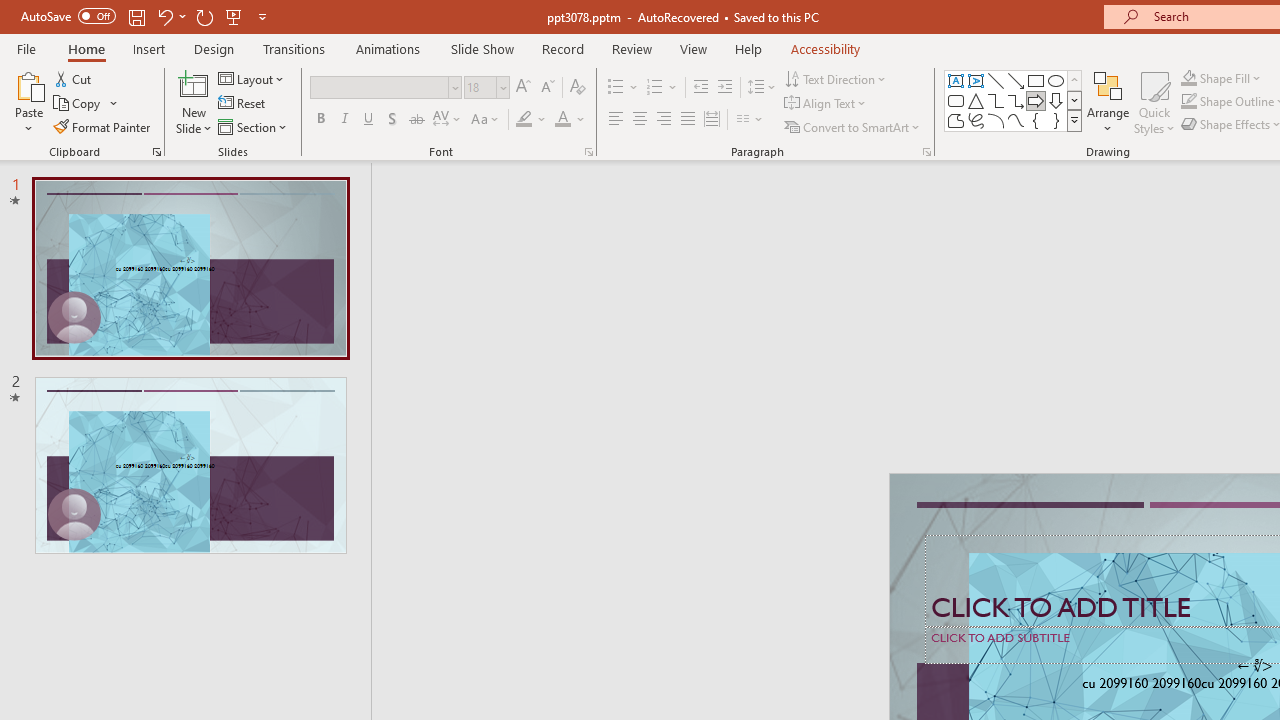  What do you see at coordinates (712, 120) in the screenshot?
I see `Distributed` at bounding box center [712, 120].